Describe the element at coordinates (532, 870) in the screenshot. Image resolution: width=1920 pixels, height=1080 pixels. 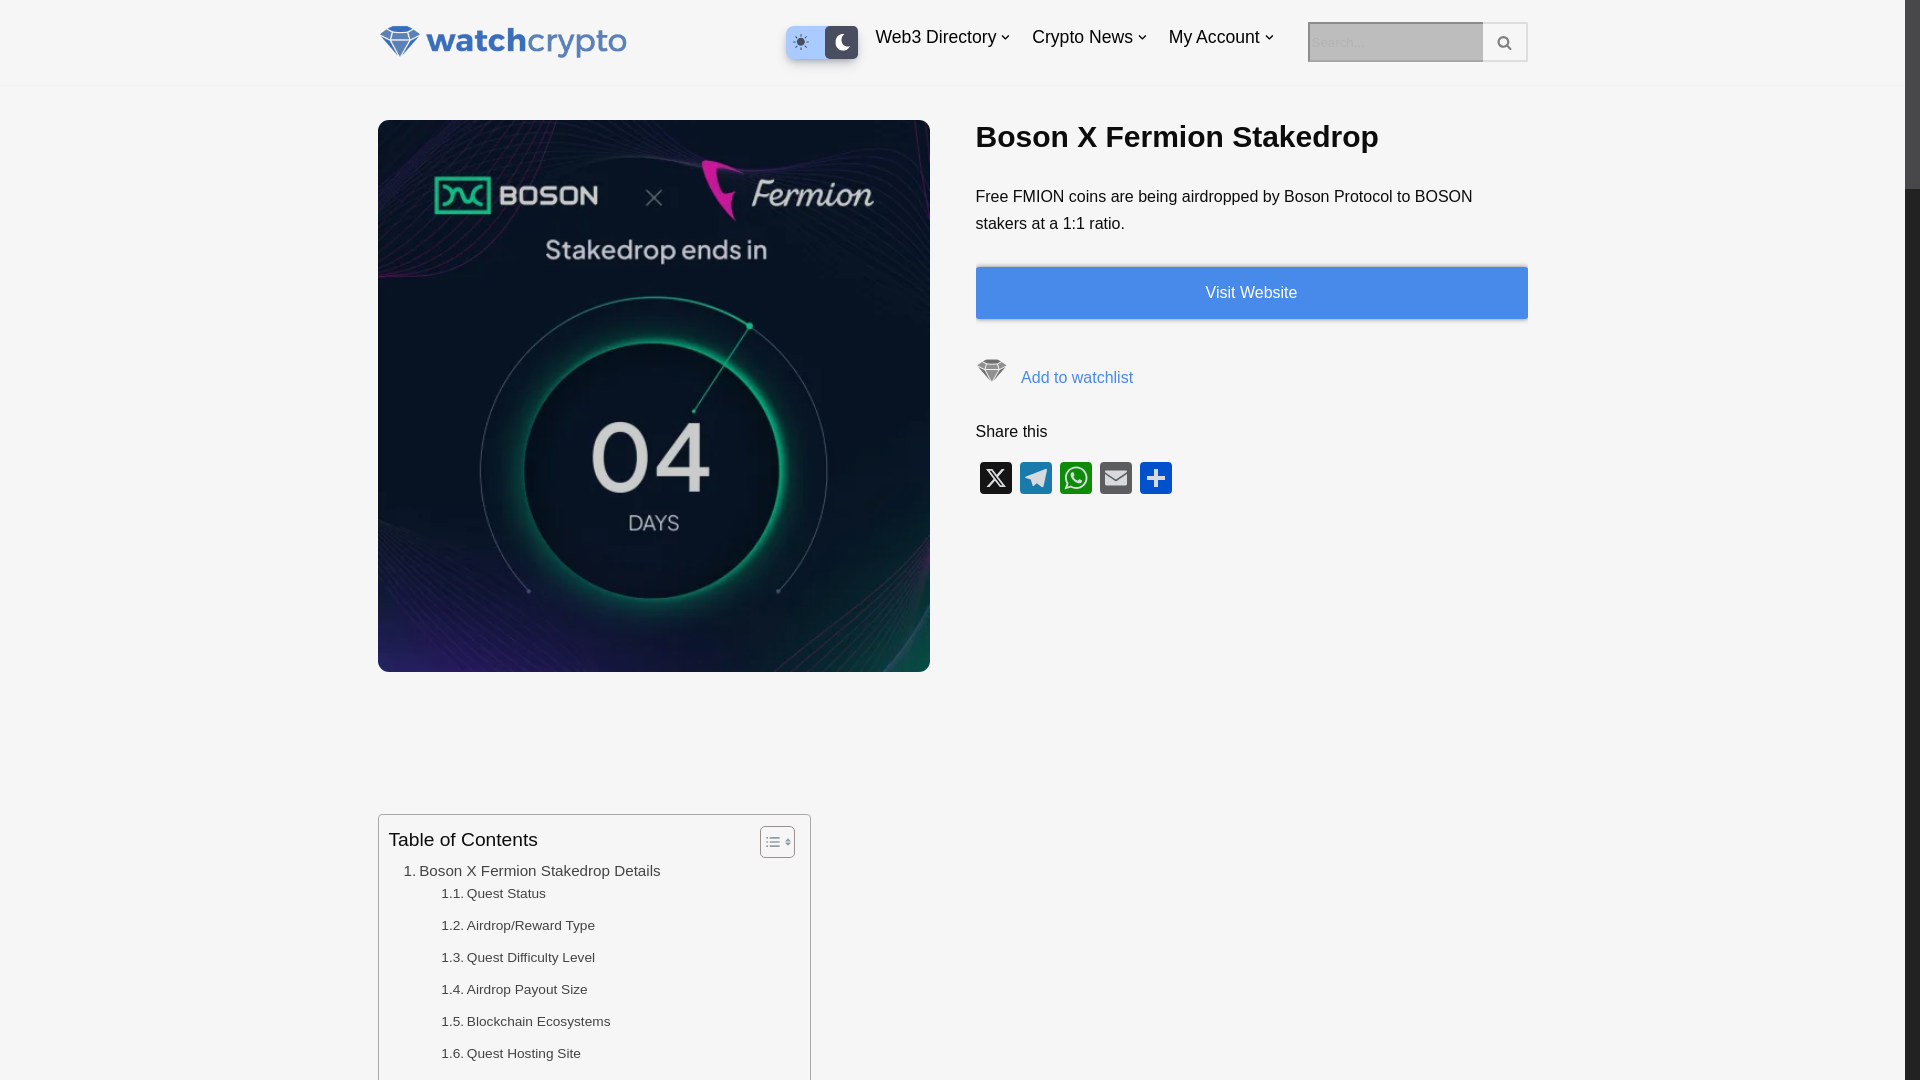
I see `Boson X Fermion Stakedrop Details` at that location.